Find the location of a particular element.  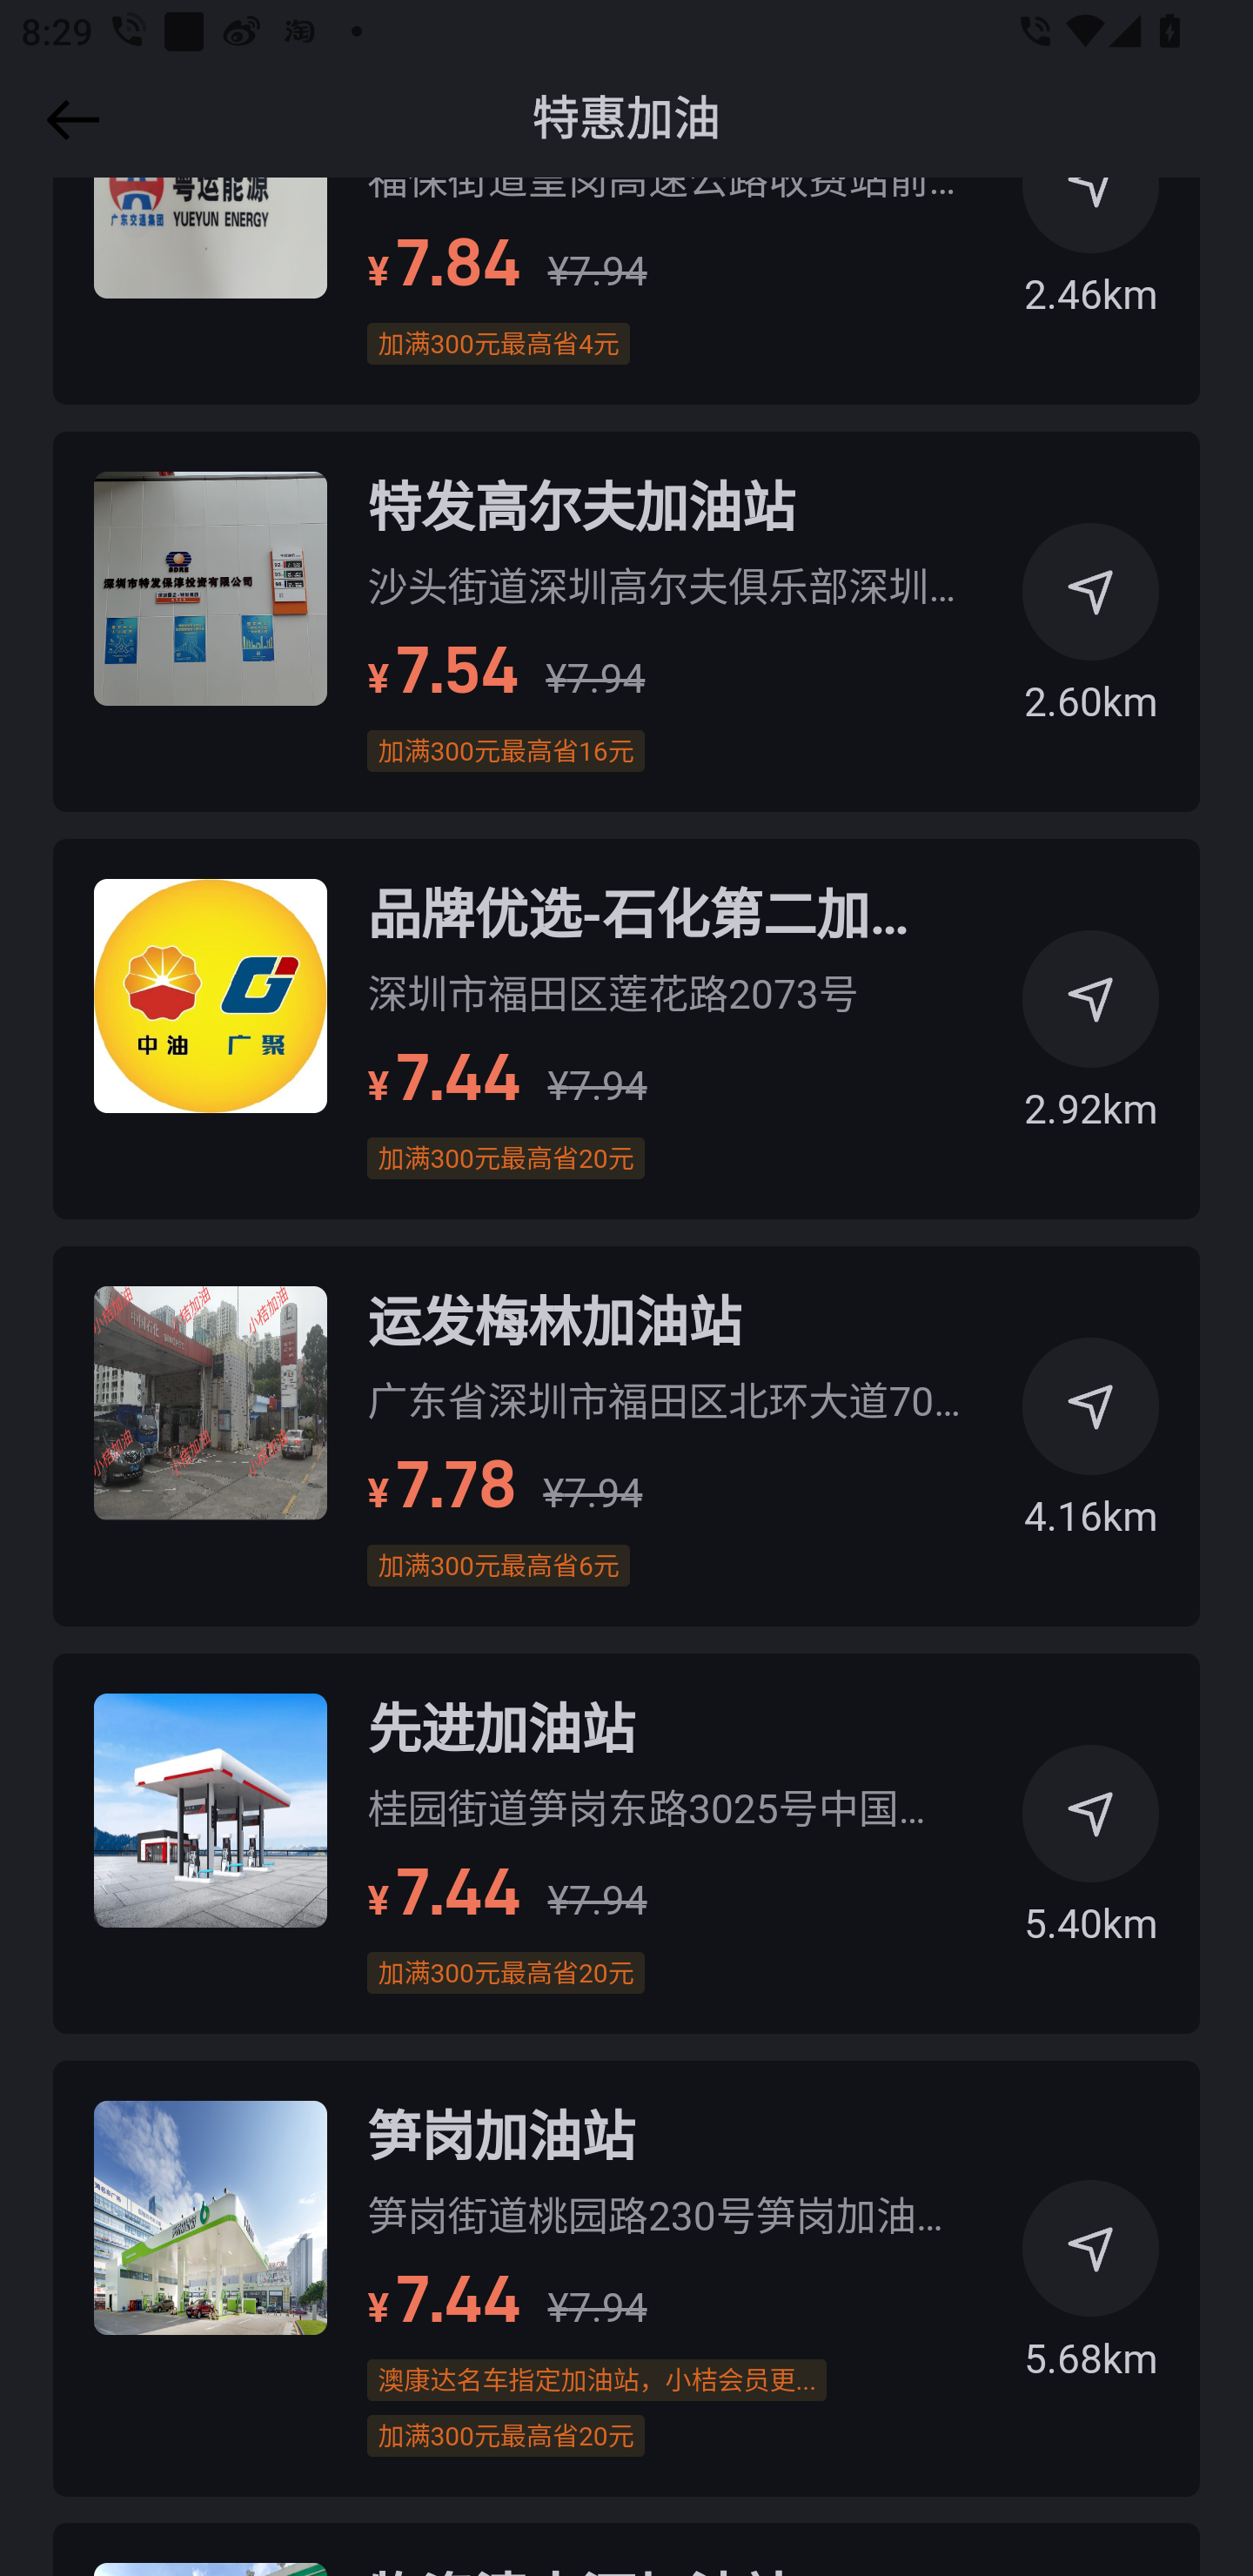

4.16km is located at coordinates (1091, 1452).